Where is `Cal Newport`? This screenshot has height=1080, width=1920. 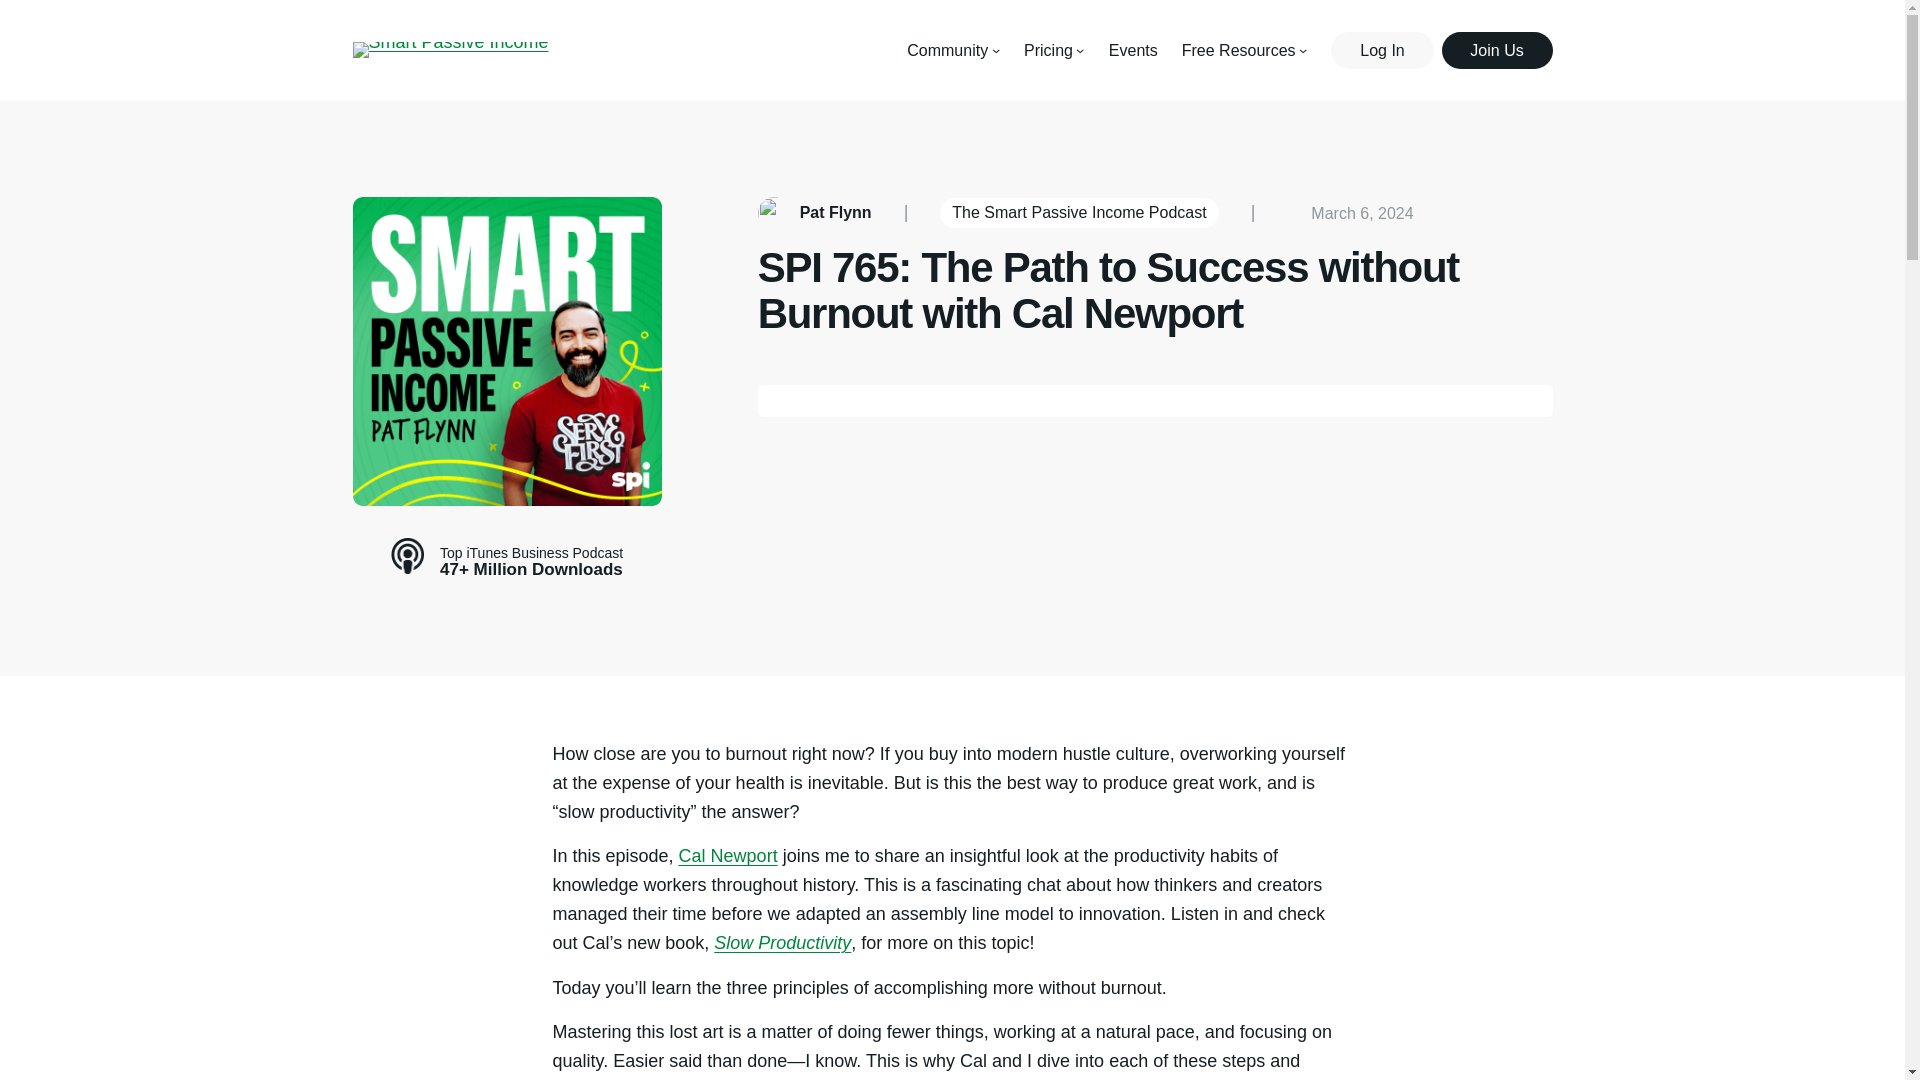
Cal Newport is located at coordinates (728, 856).